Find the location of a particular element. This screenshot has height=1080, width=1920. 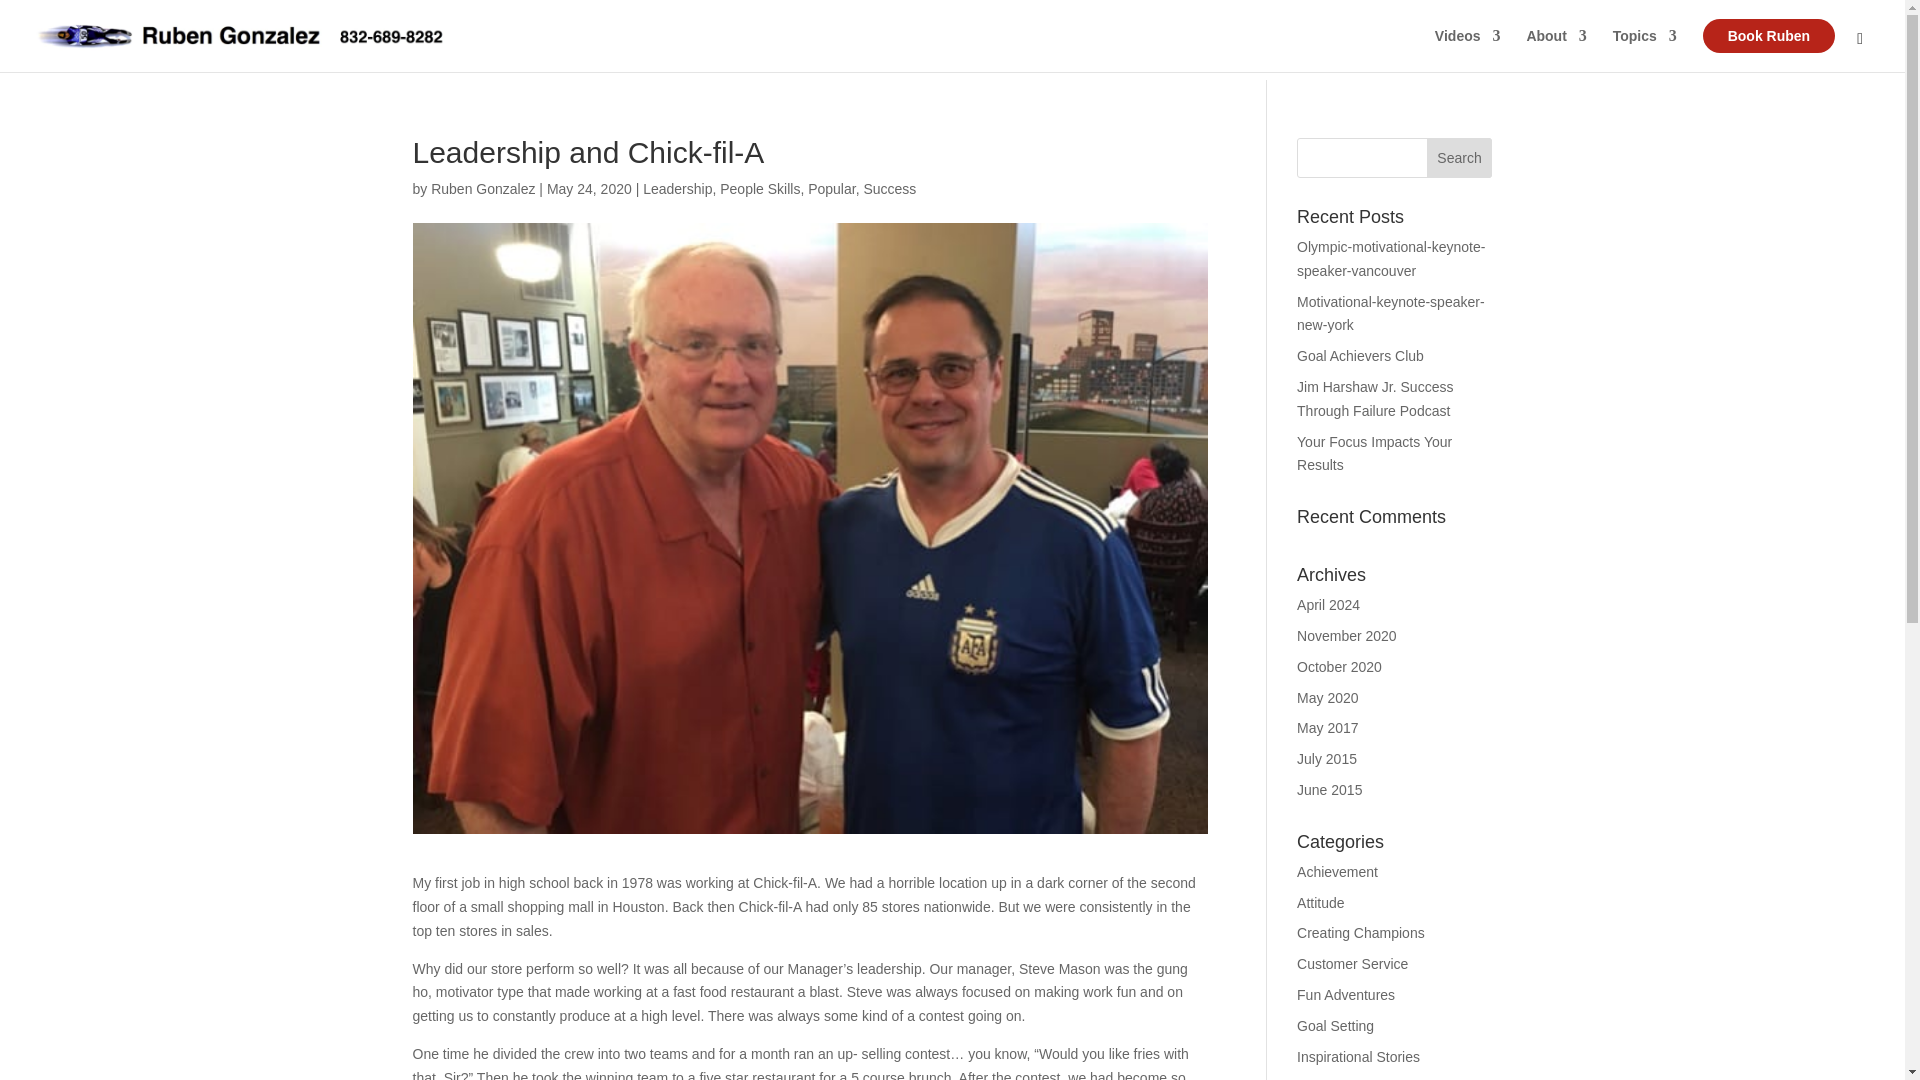

May 2017 is located at coordinates (1327, 728).